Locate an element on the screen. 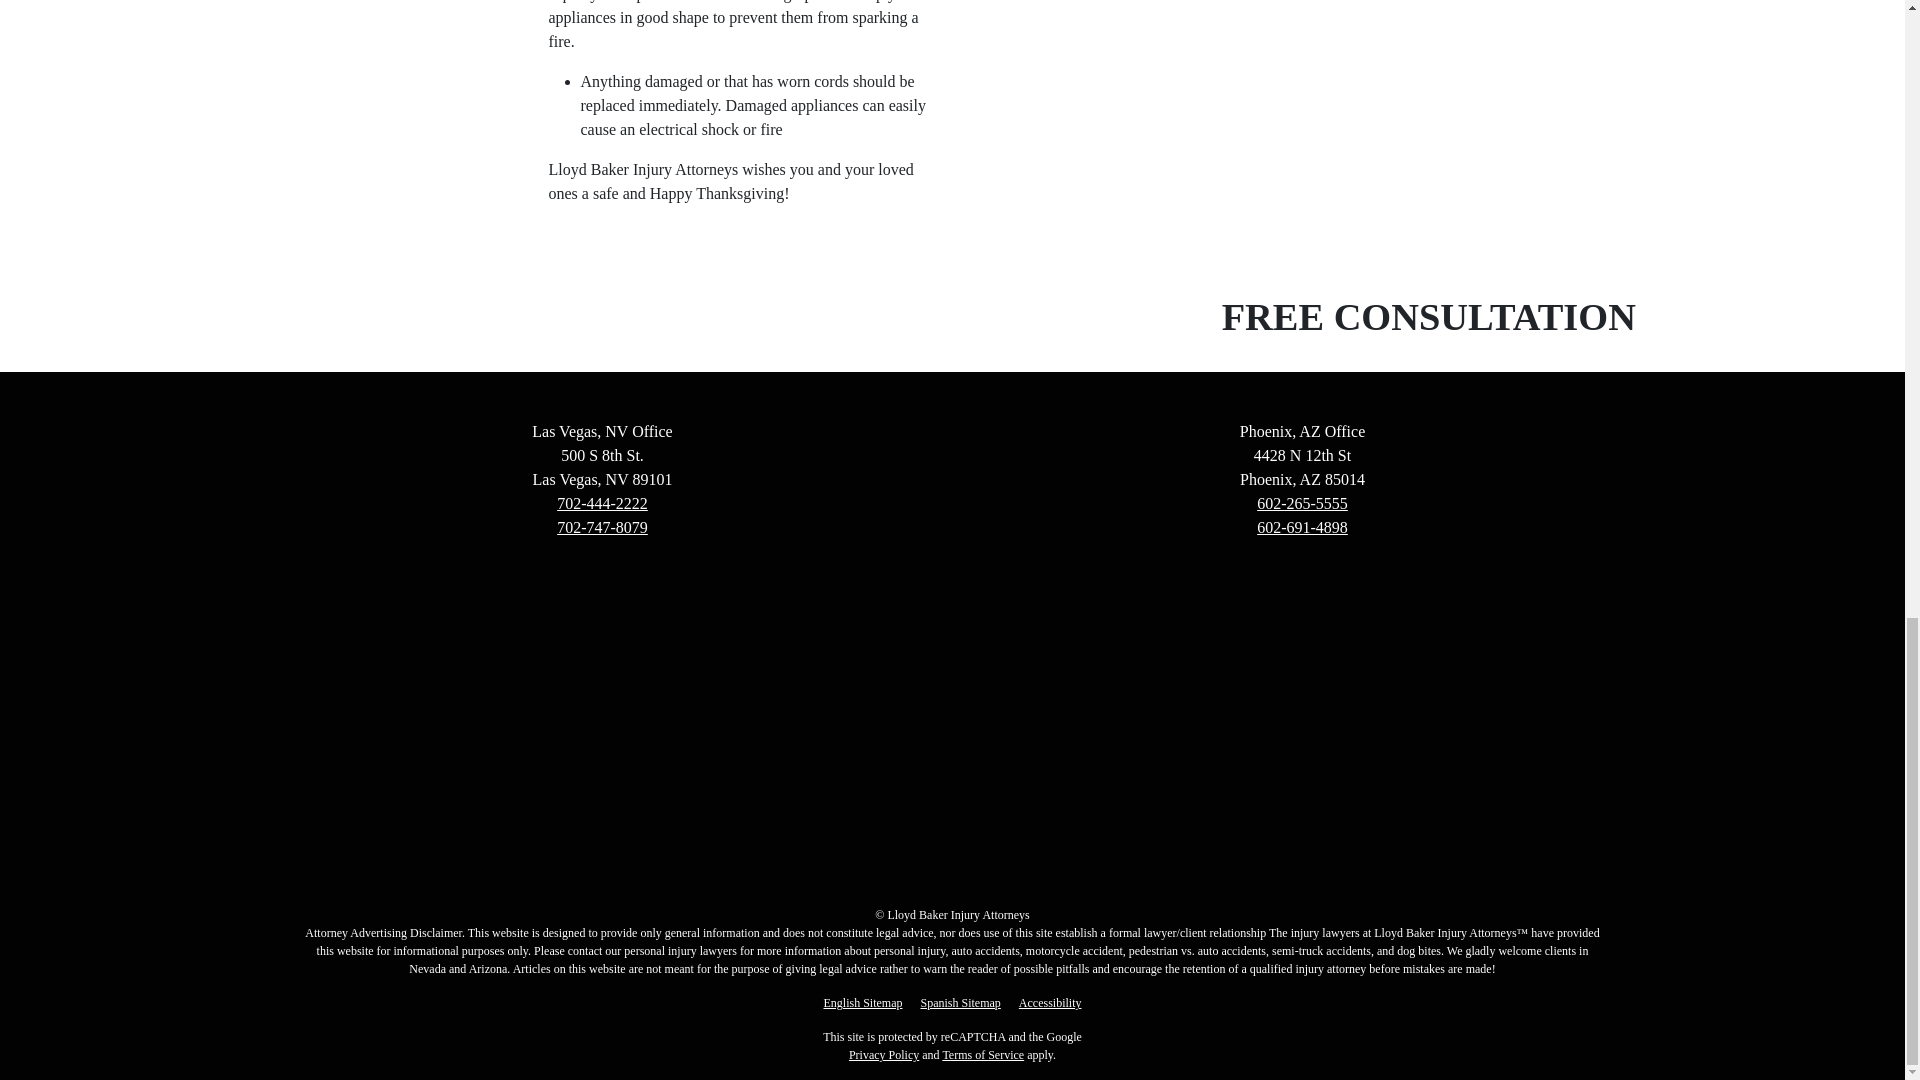 The image size is (1920, 1080). English Sitemap is located at coordinates (862, 1002).